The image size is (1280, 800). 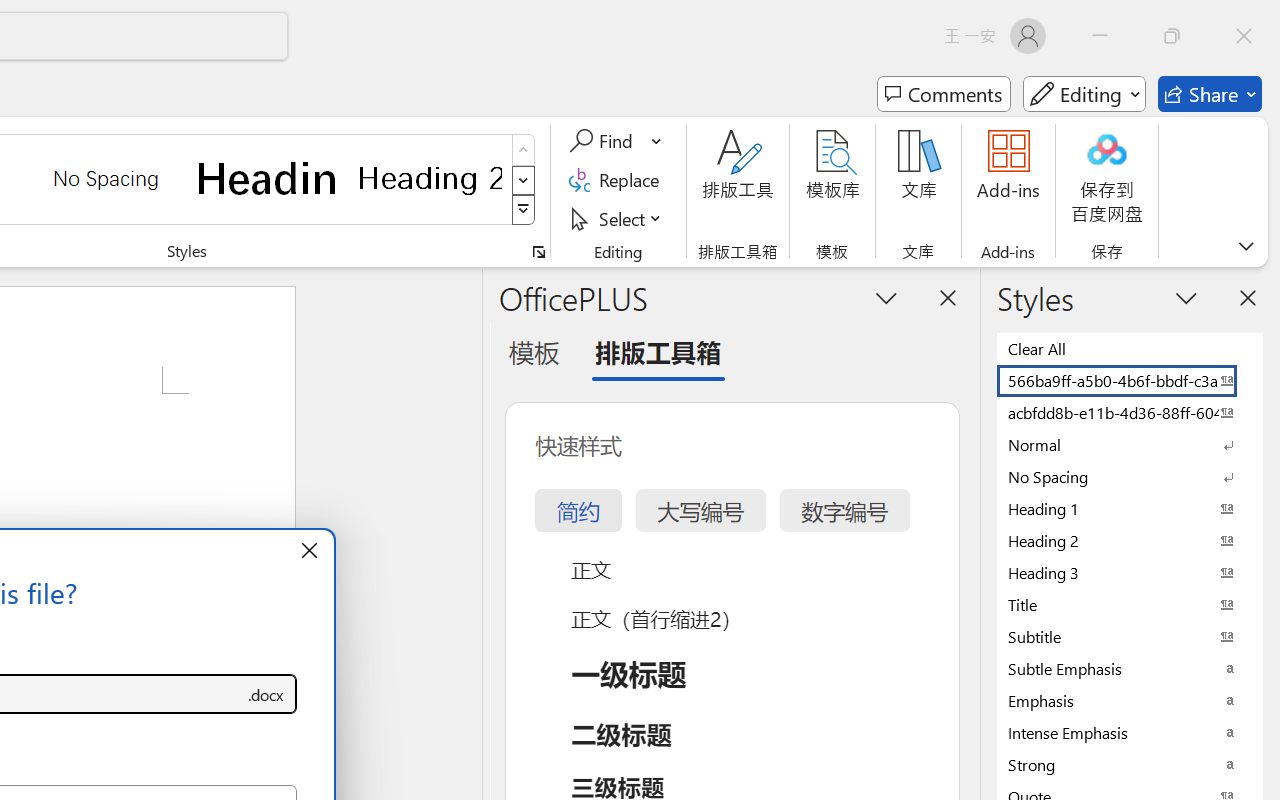 I want to click on Mode, so click(x=1084, y=94).